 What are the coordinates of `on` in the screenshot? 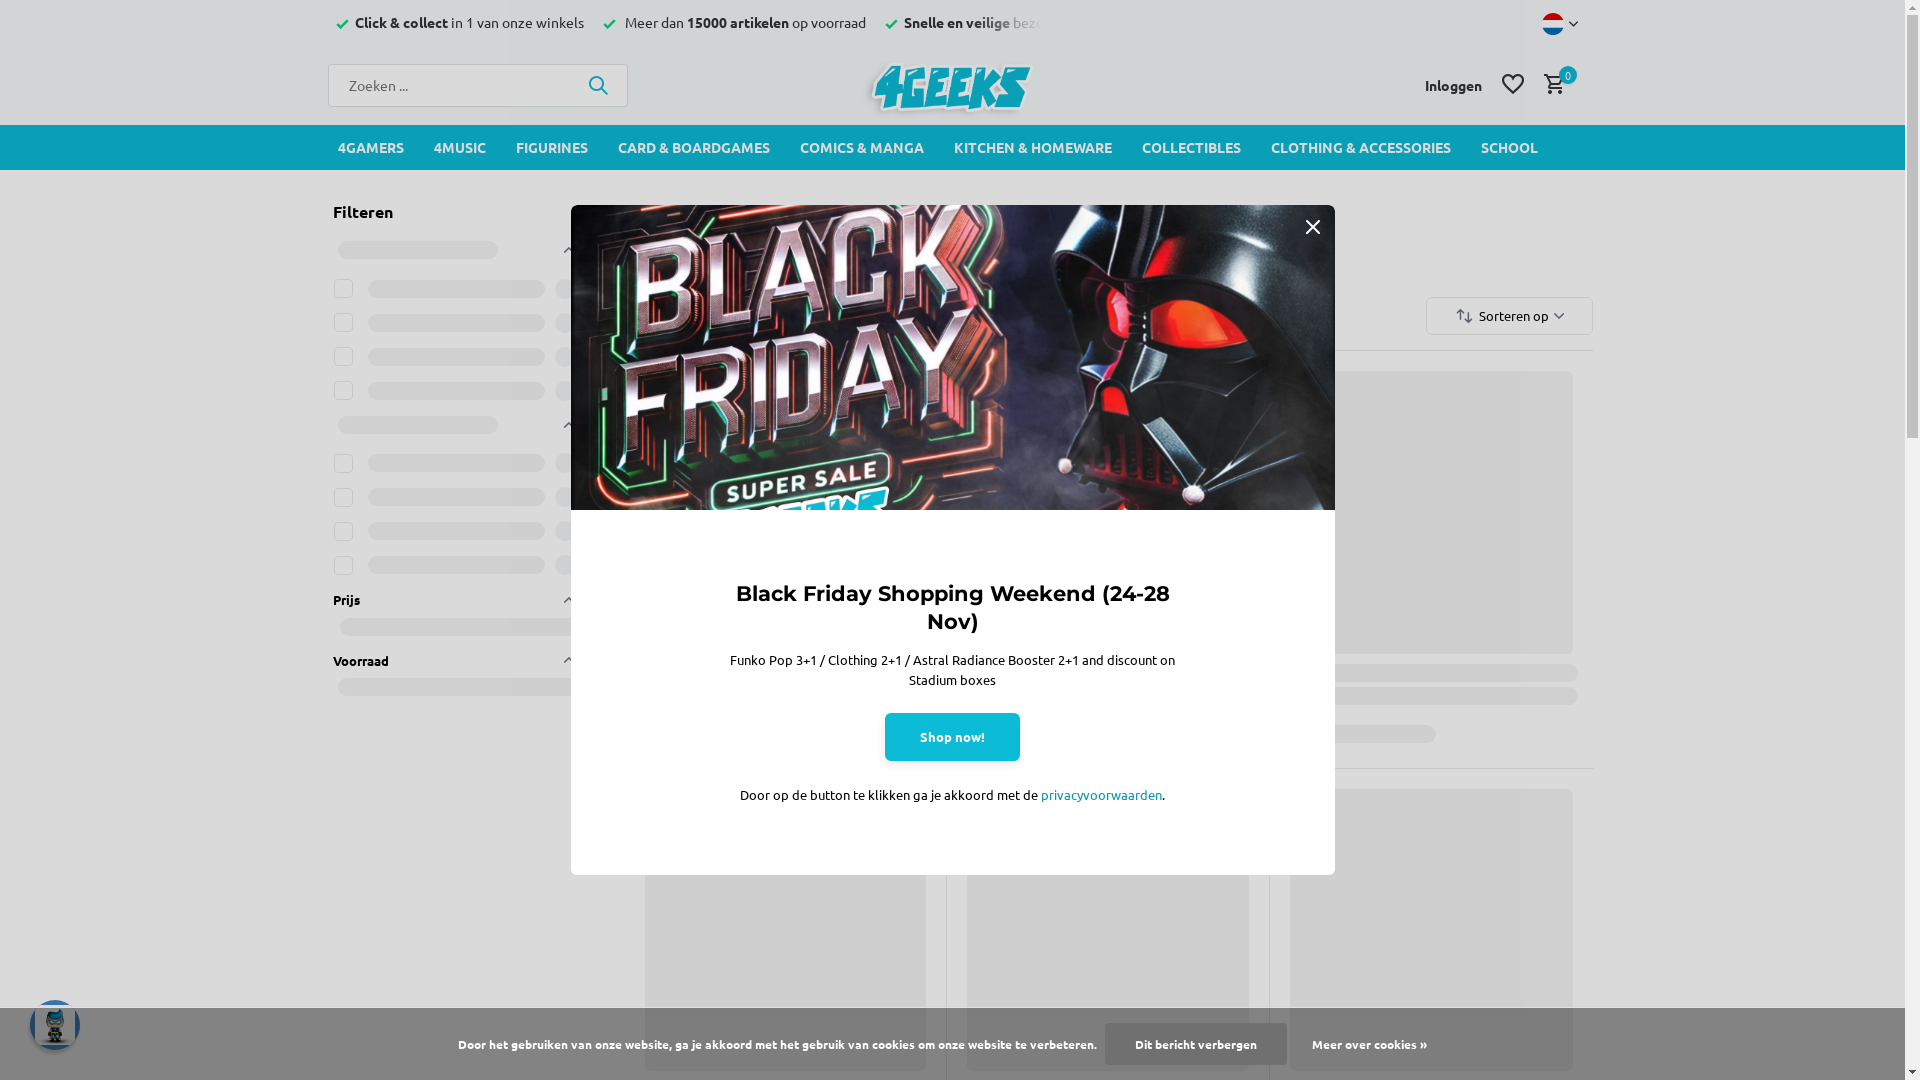 It's located at (344, 566).